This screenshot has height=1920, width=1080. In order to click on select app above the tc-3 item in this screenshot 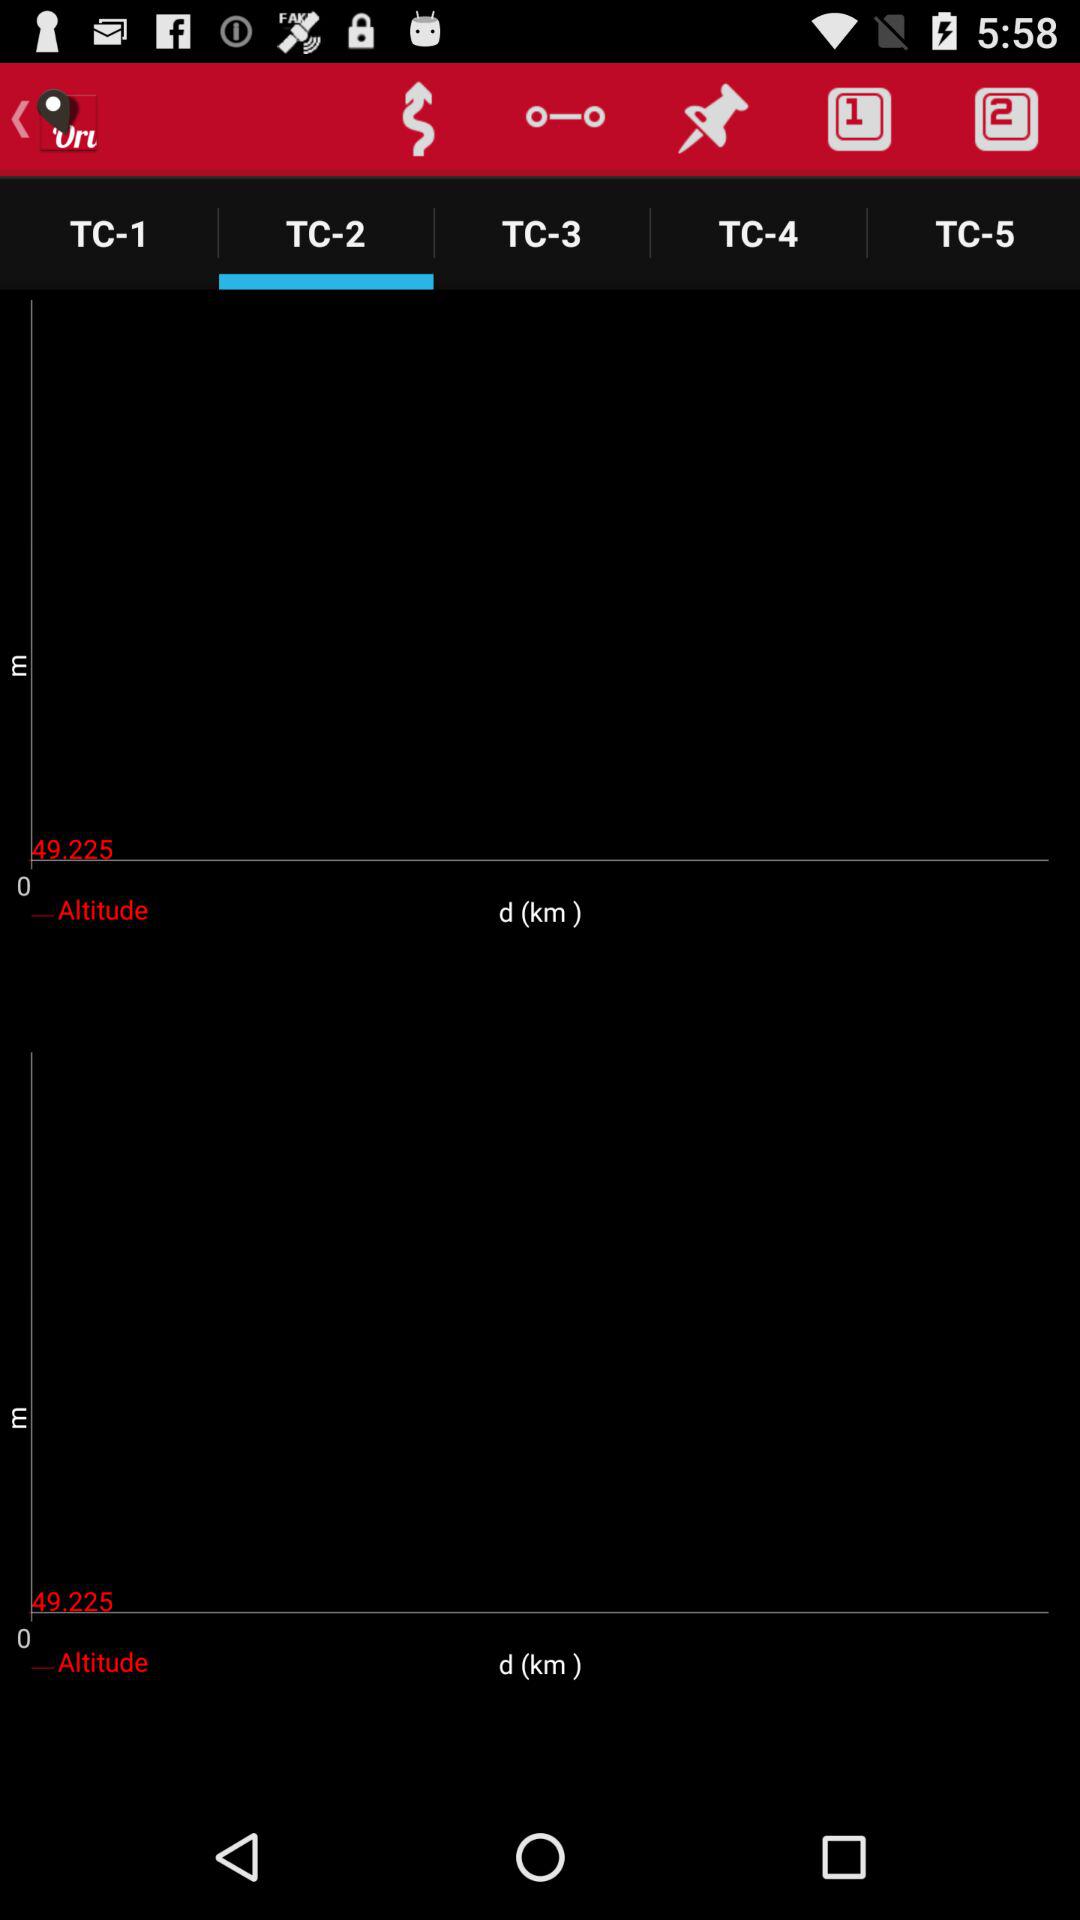, I will do `click(565, 119)`.